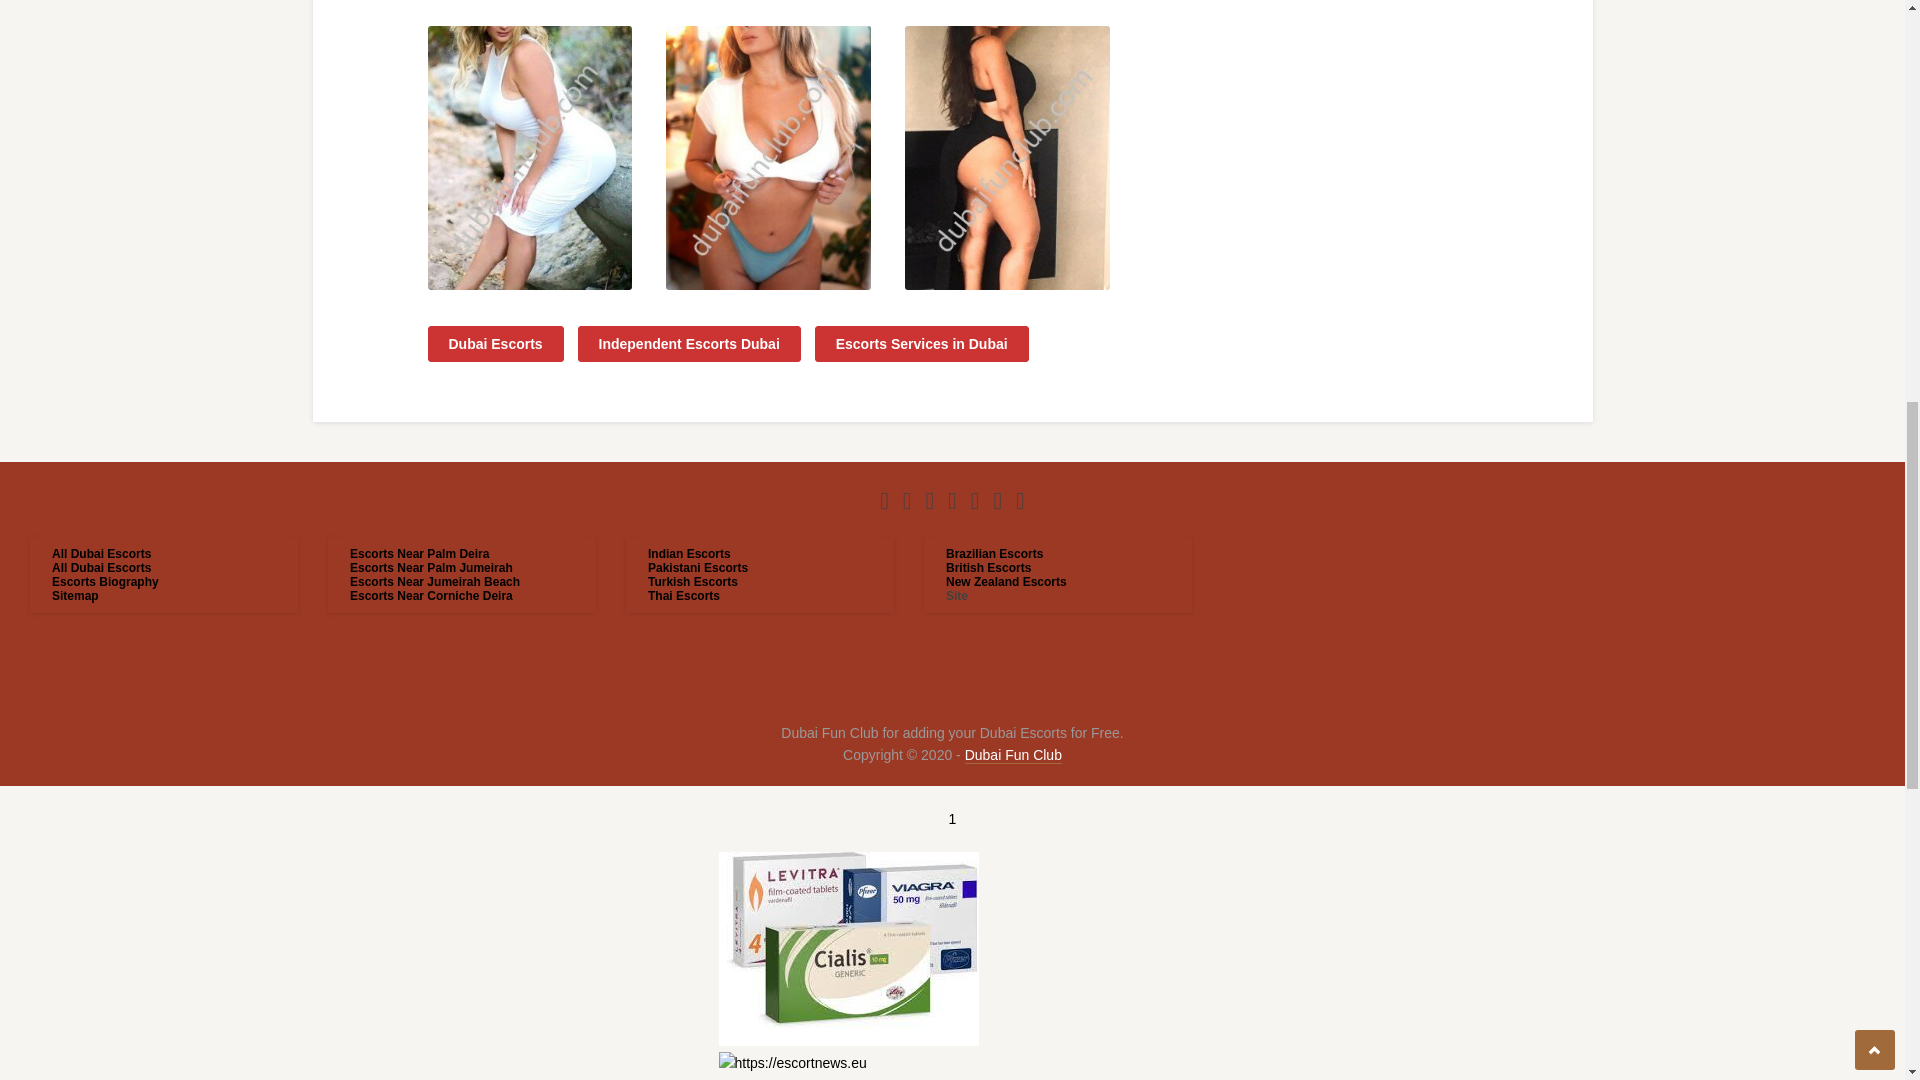 The width and height of the screenshot is (1920, 1080). Describe the element at coordinates (688, 344) in the screenshot. I see `Independent Escorts Dubai` at that location.